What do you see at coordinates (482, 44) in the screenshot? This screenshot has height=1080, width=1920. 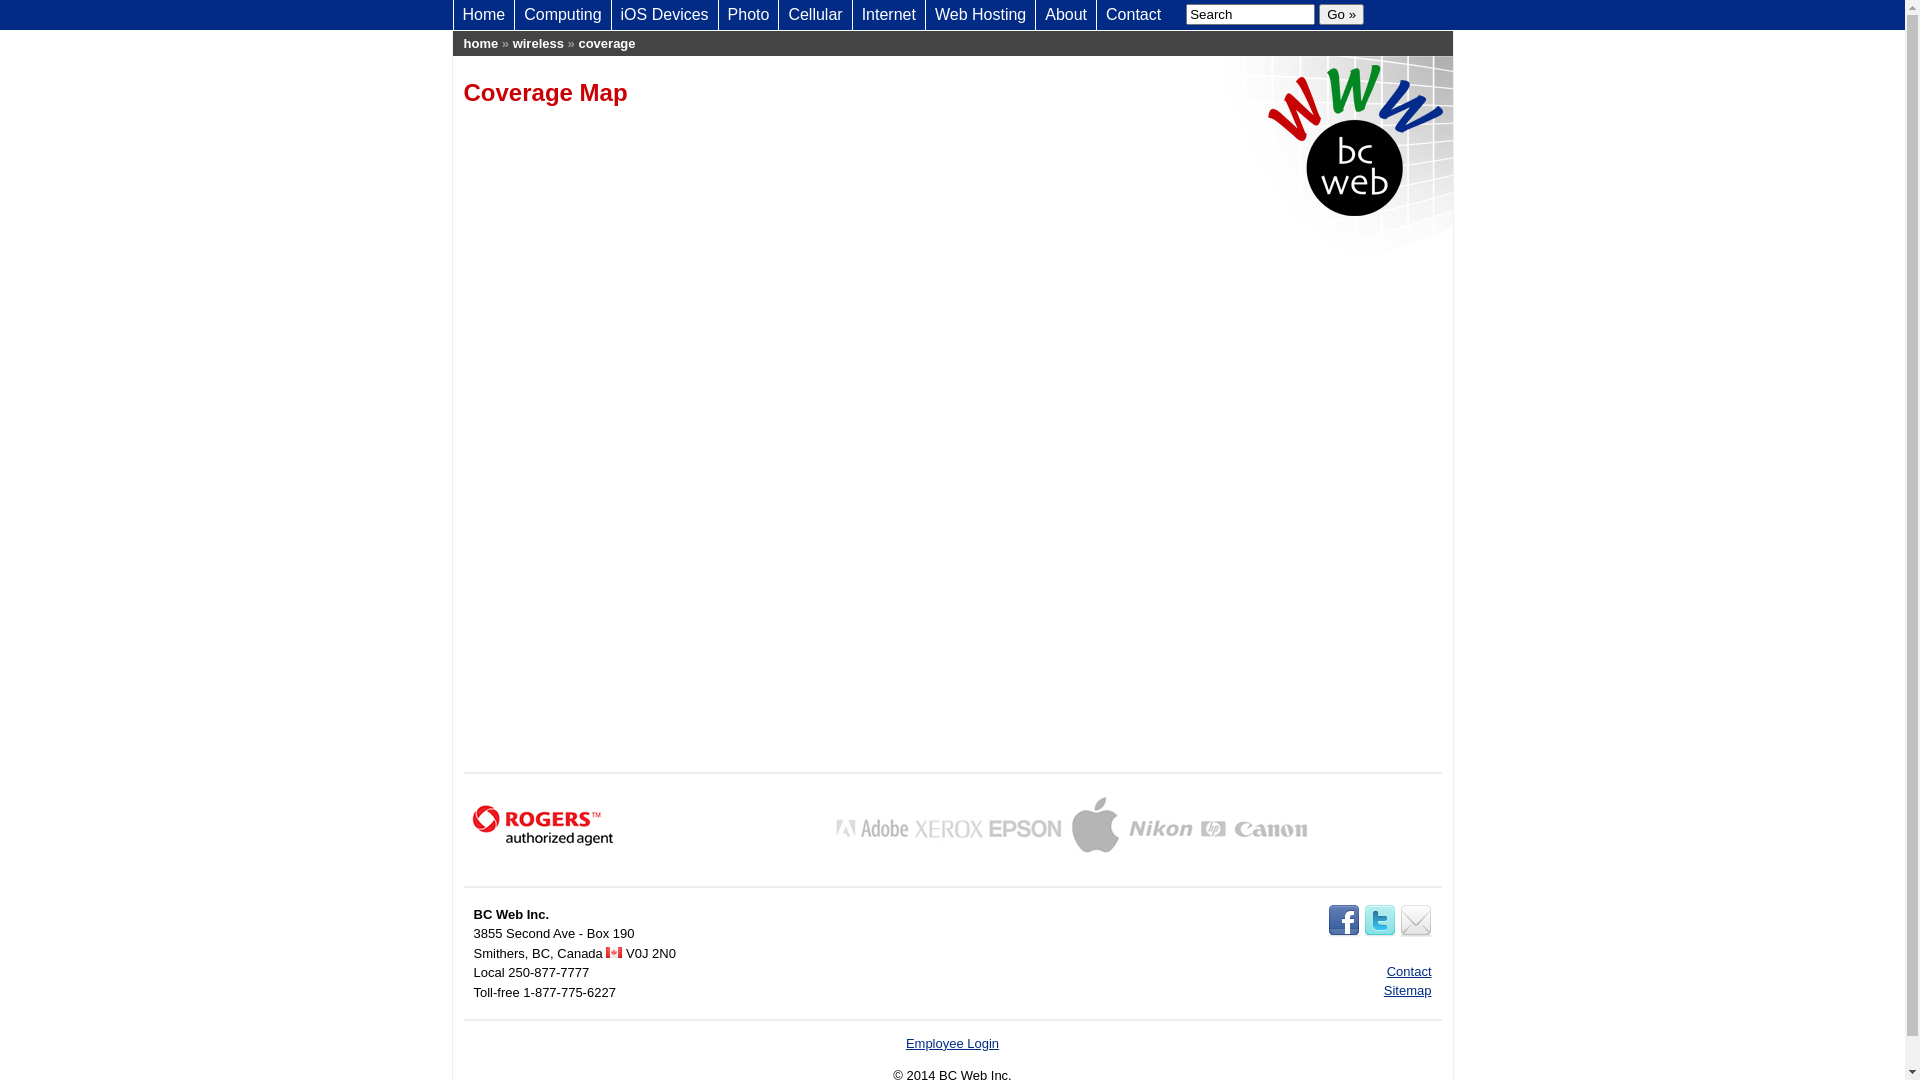 I see `home` at bounding box center [482, 44].